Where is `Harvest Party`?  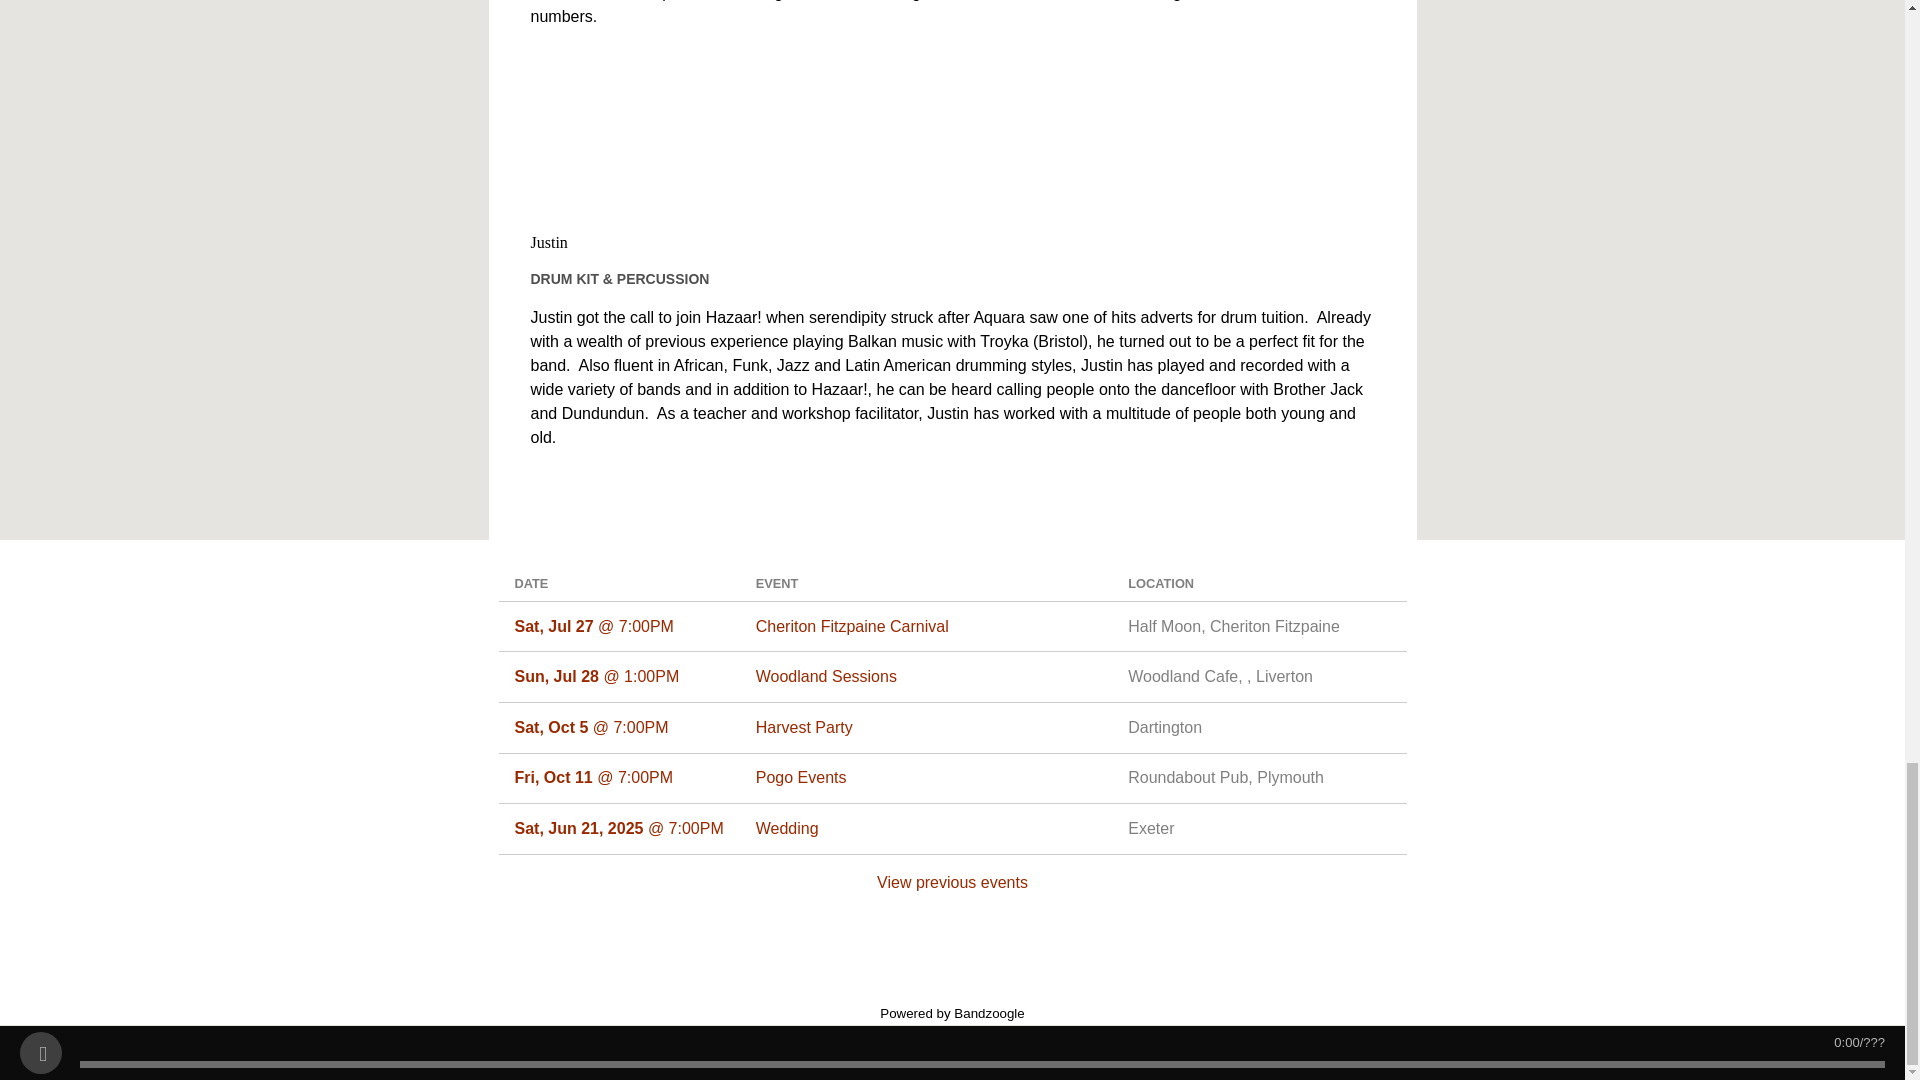
Harvest Party is located at coordinates (926, 728).